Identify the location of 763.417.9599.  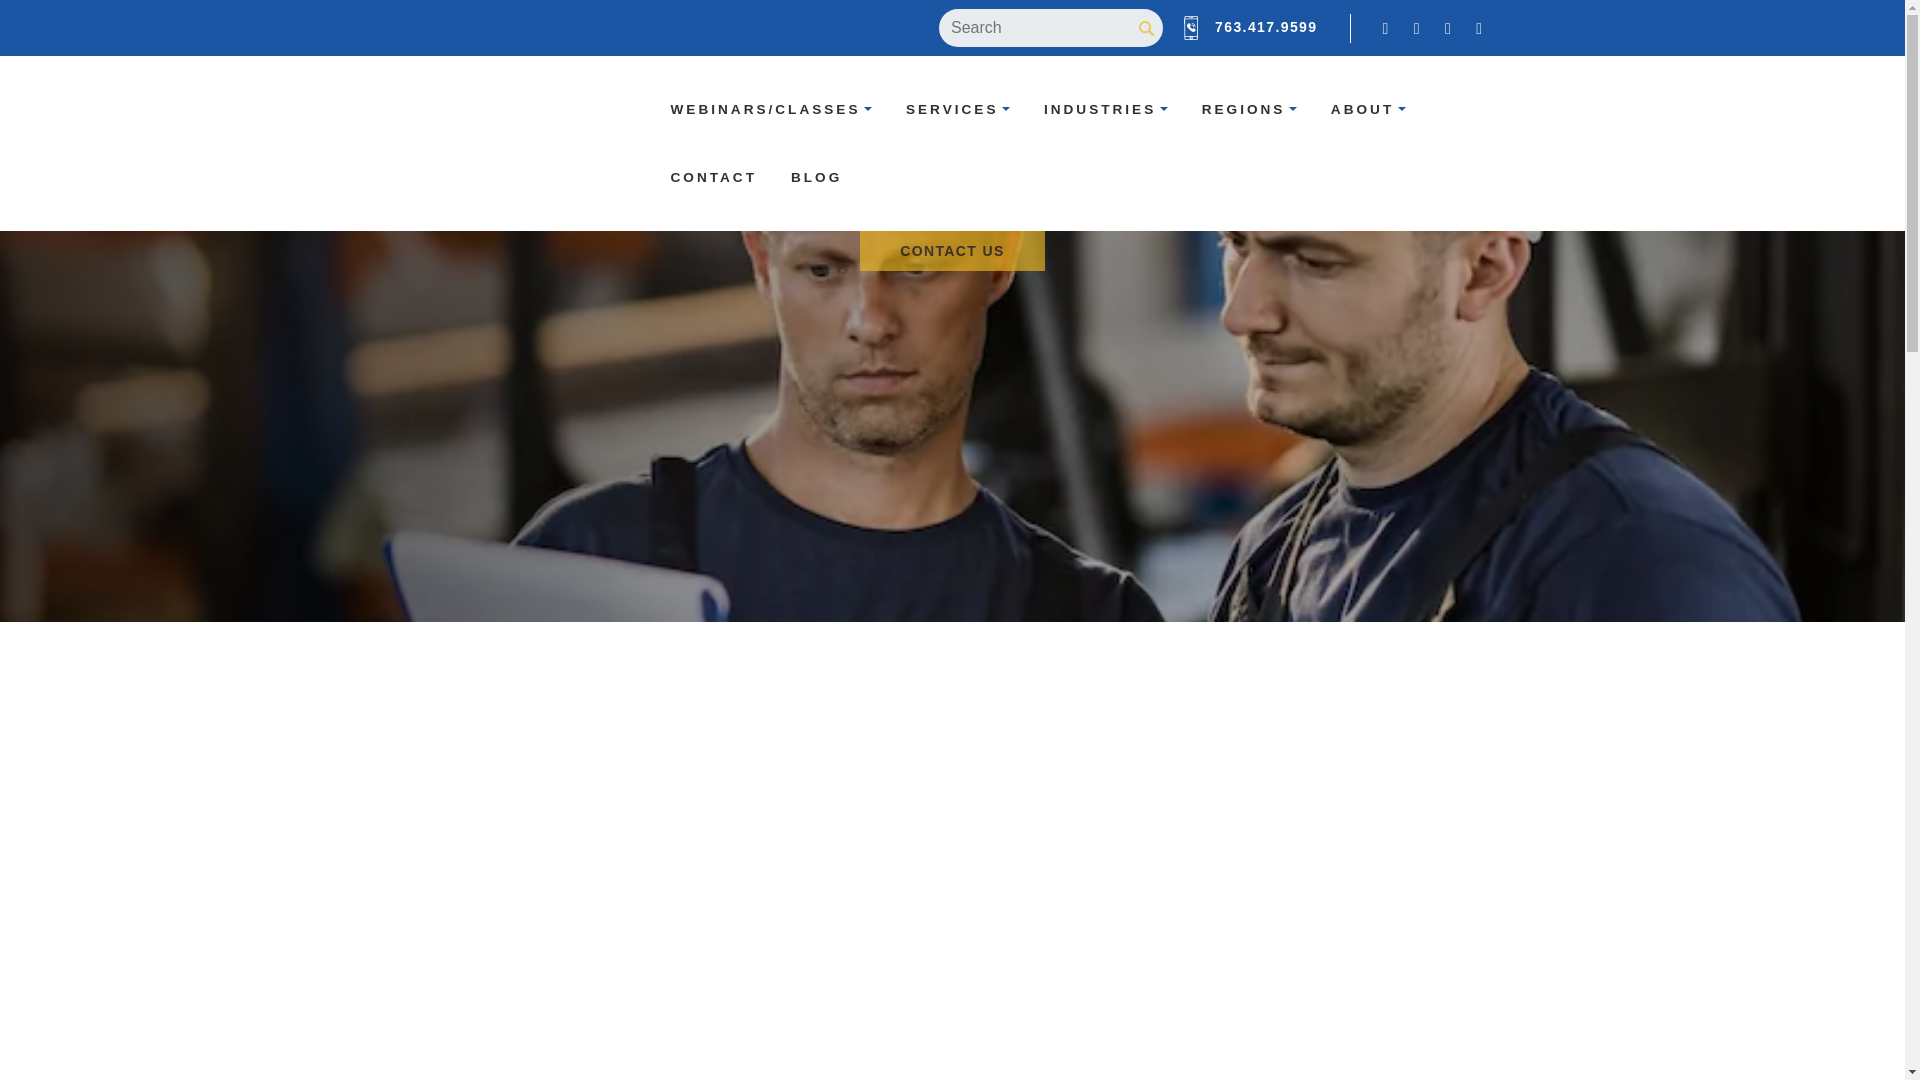
(1264, 27).